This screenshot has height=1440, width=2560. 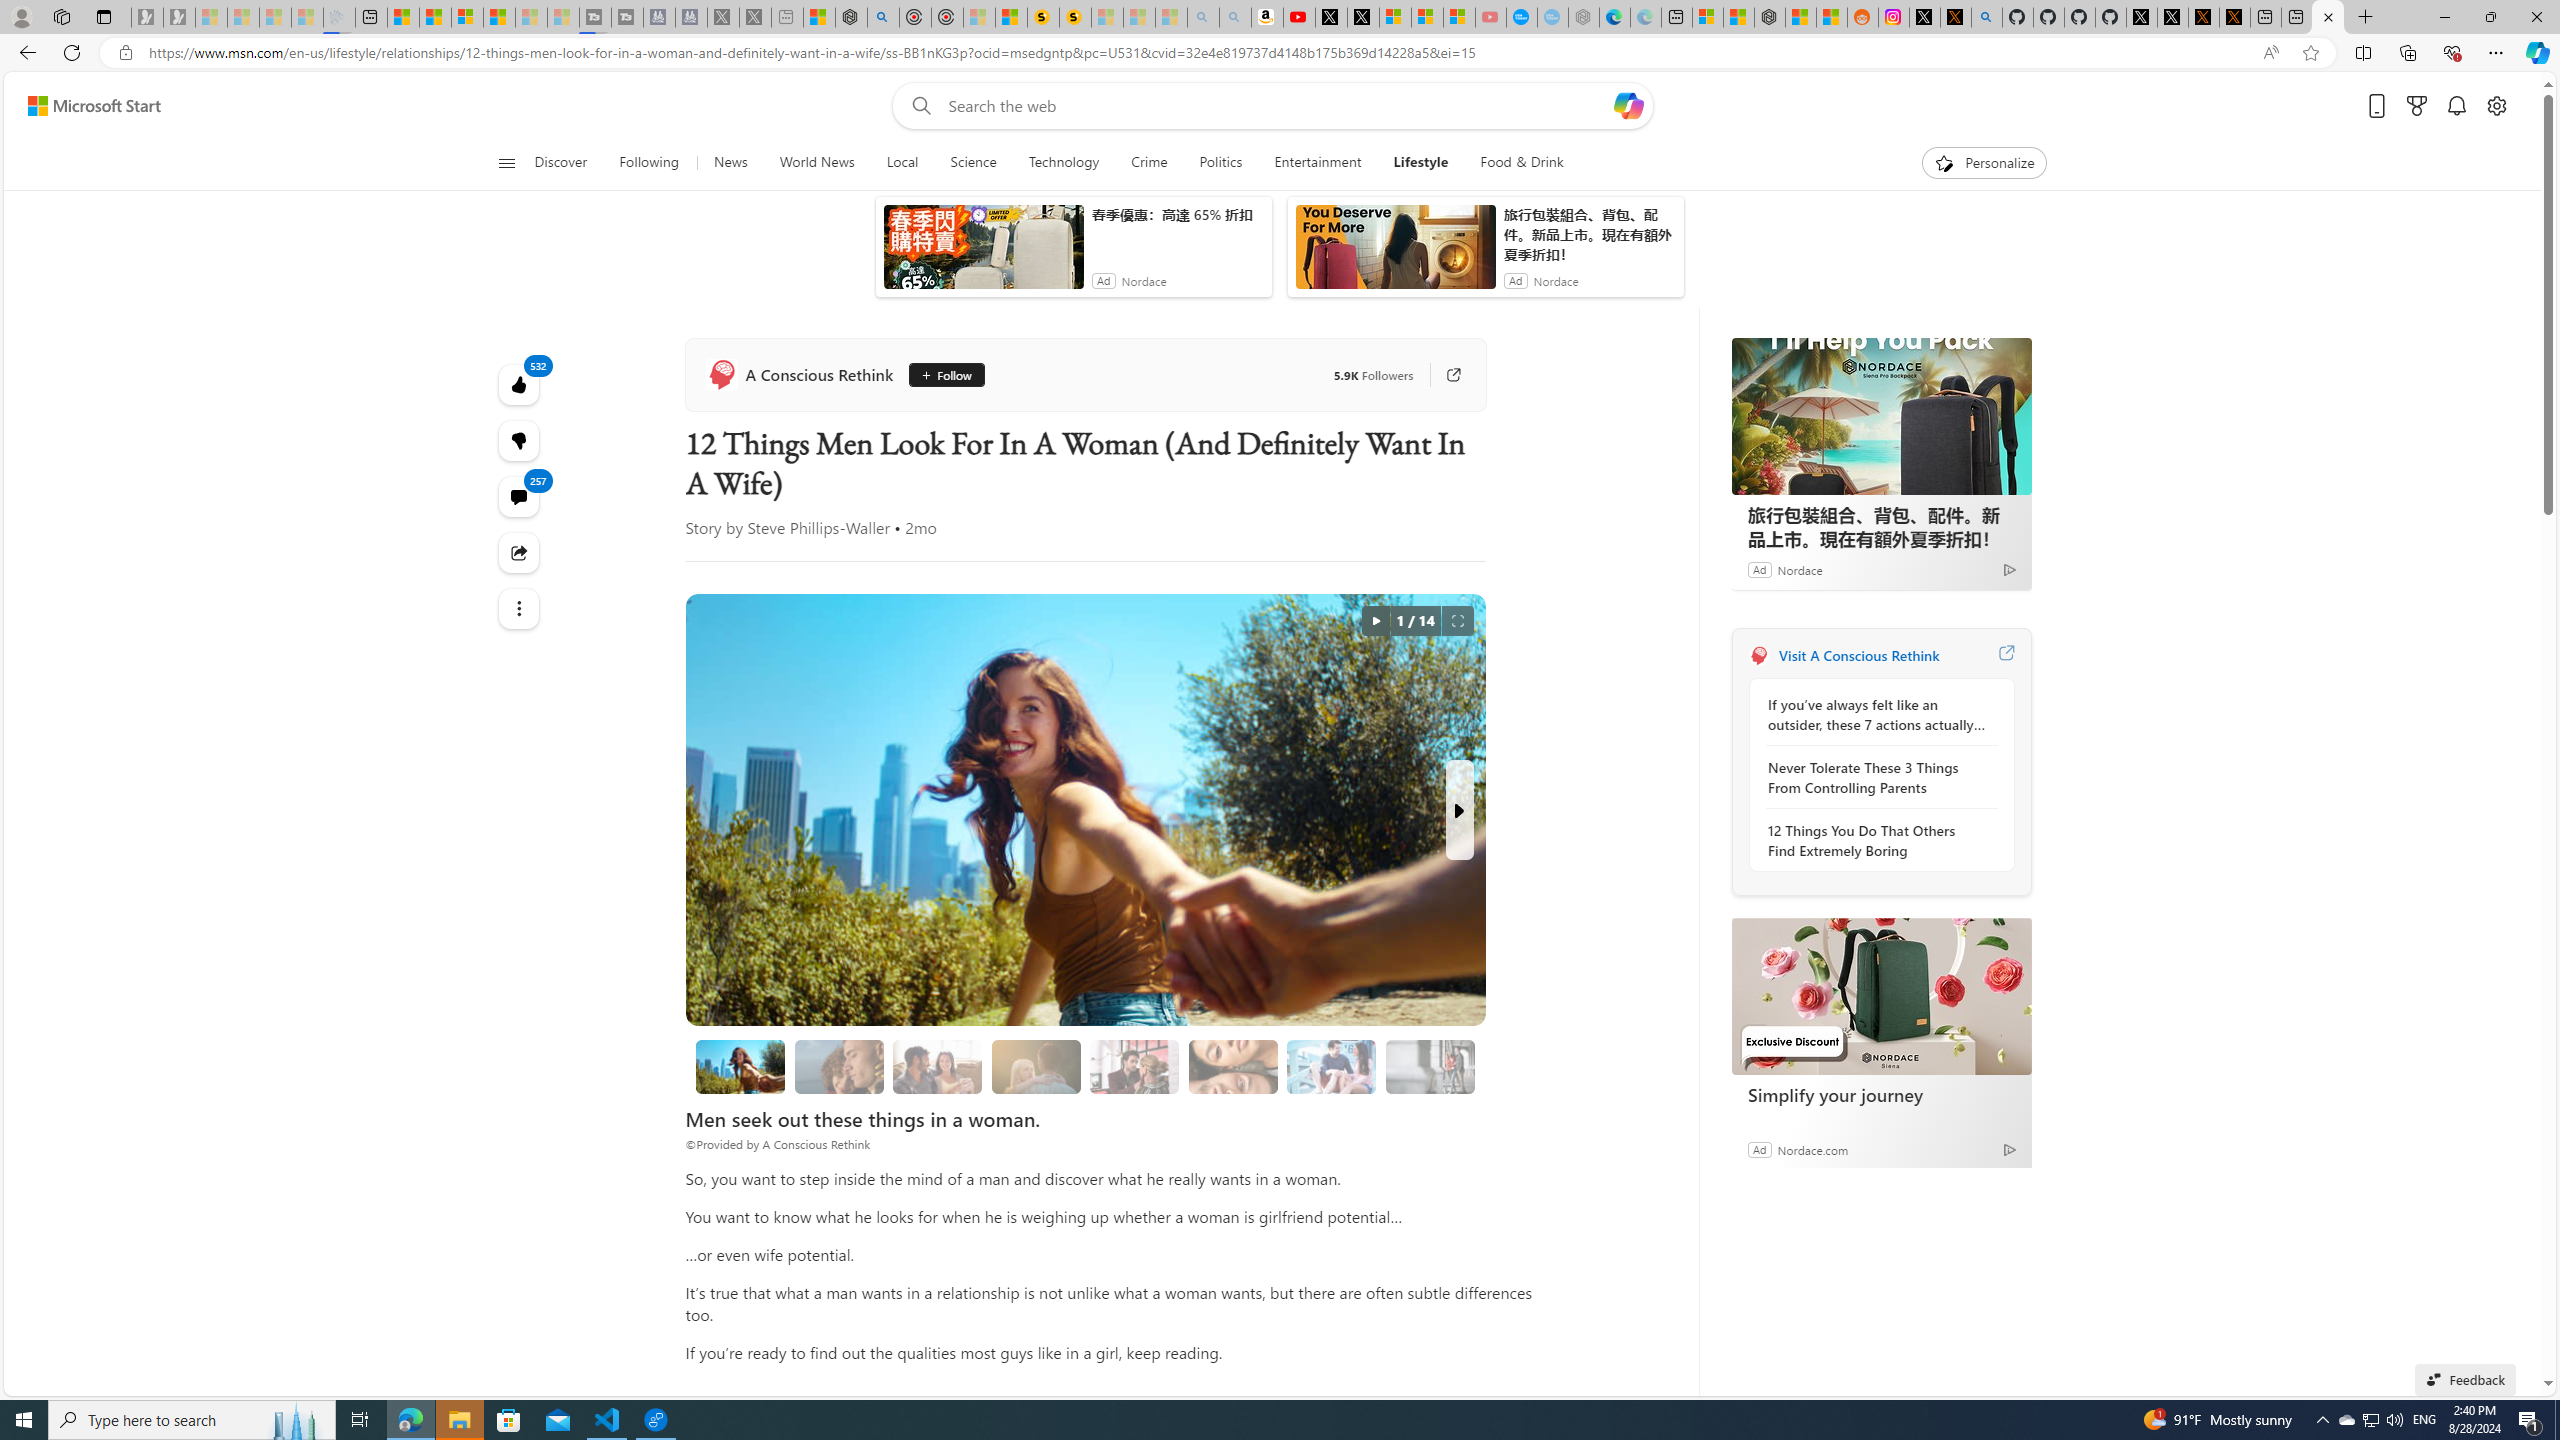 What do you see at coordinates (875, 266) in the screenshot?
I see `Money` at bounding box center [875, 266].